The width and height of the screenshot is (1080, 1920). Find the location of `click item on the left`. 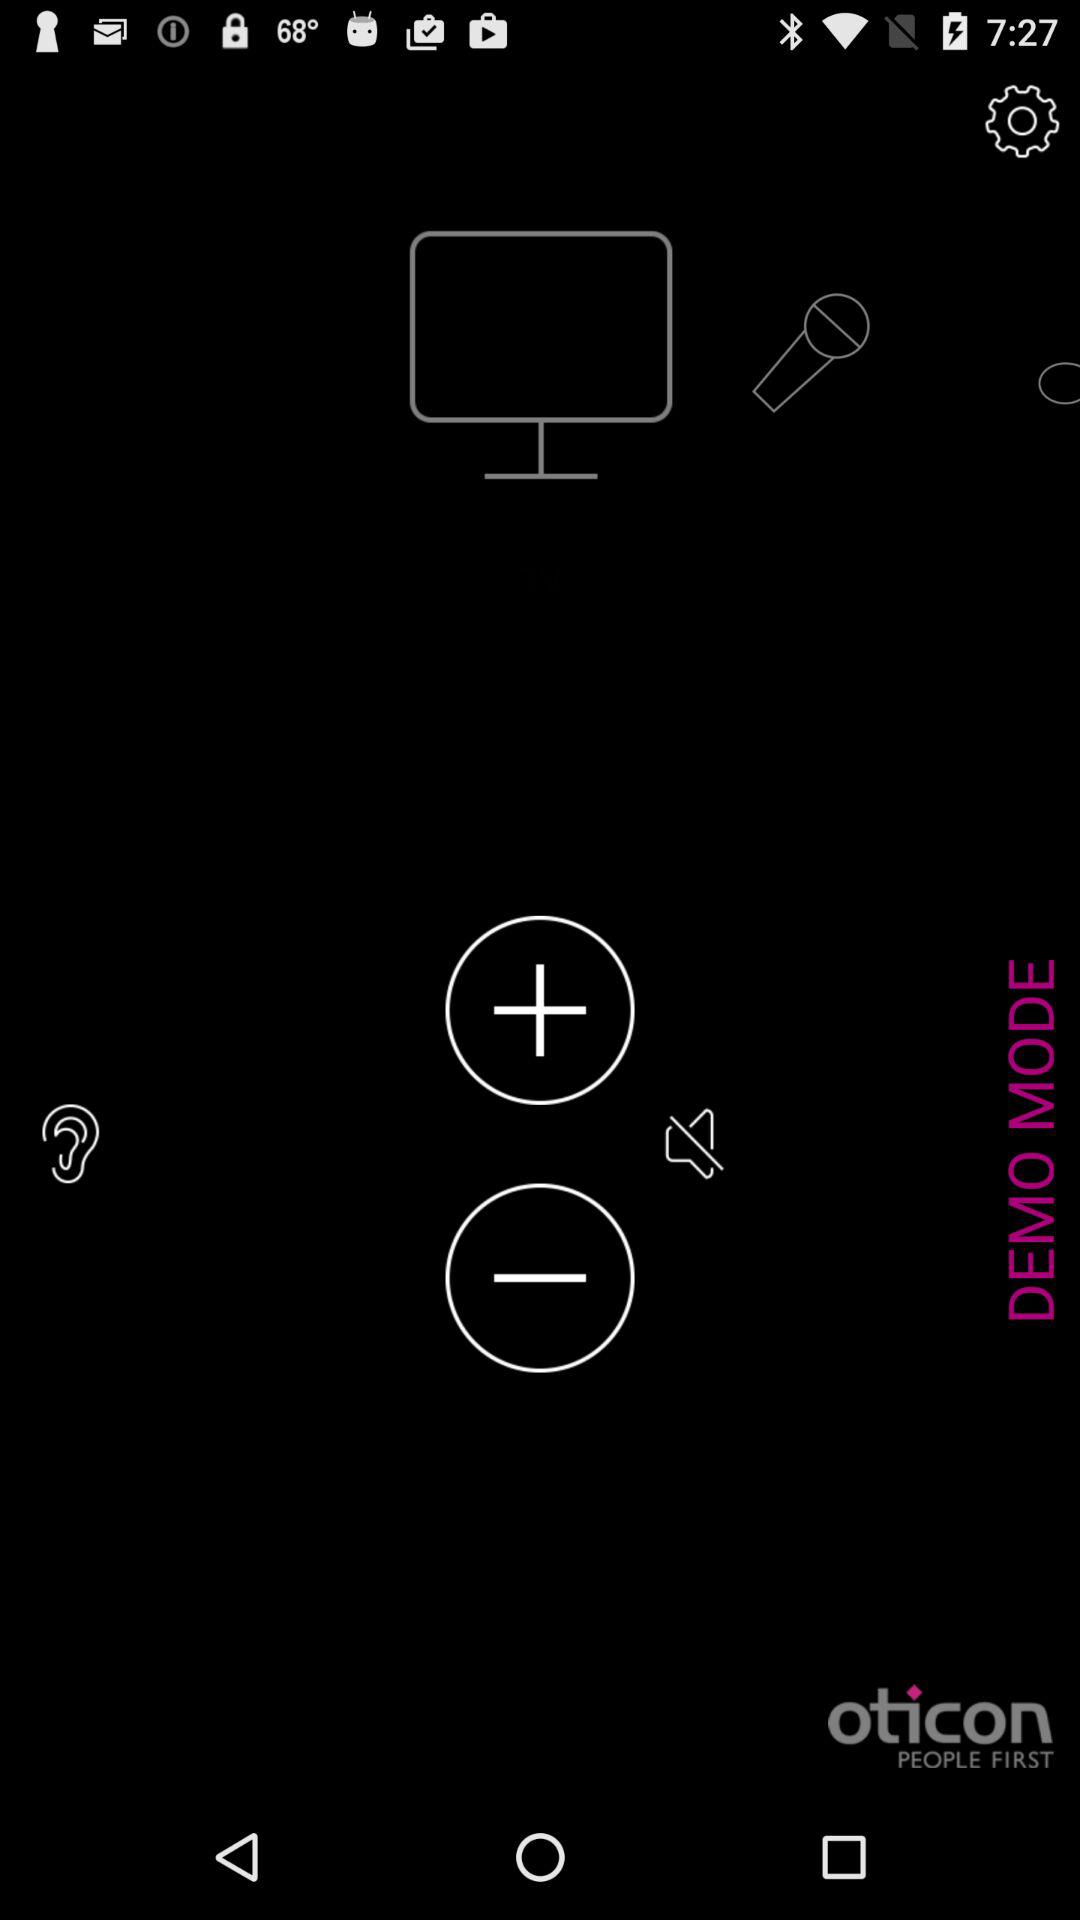

click item on the left is located at coordinates (71, 1144).